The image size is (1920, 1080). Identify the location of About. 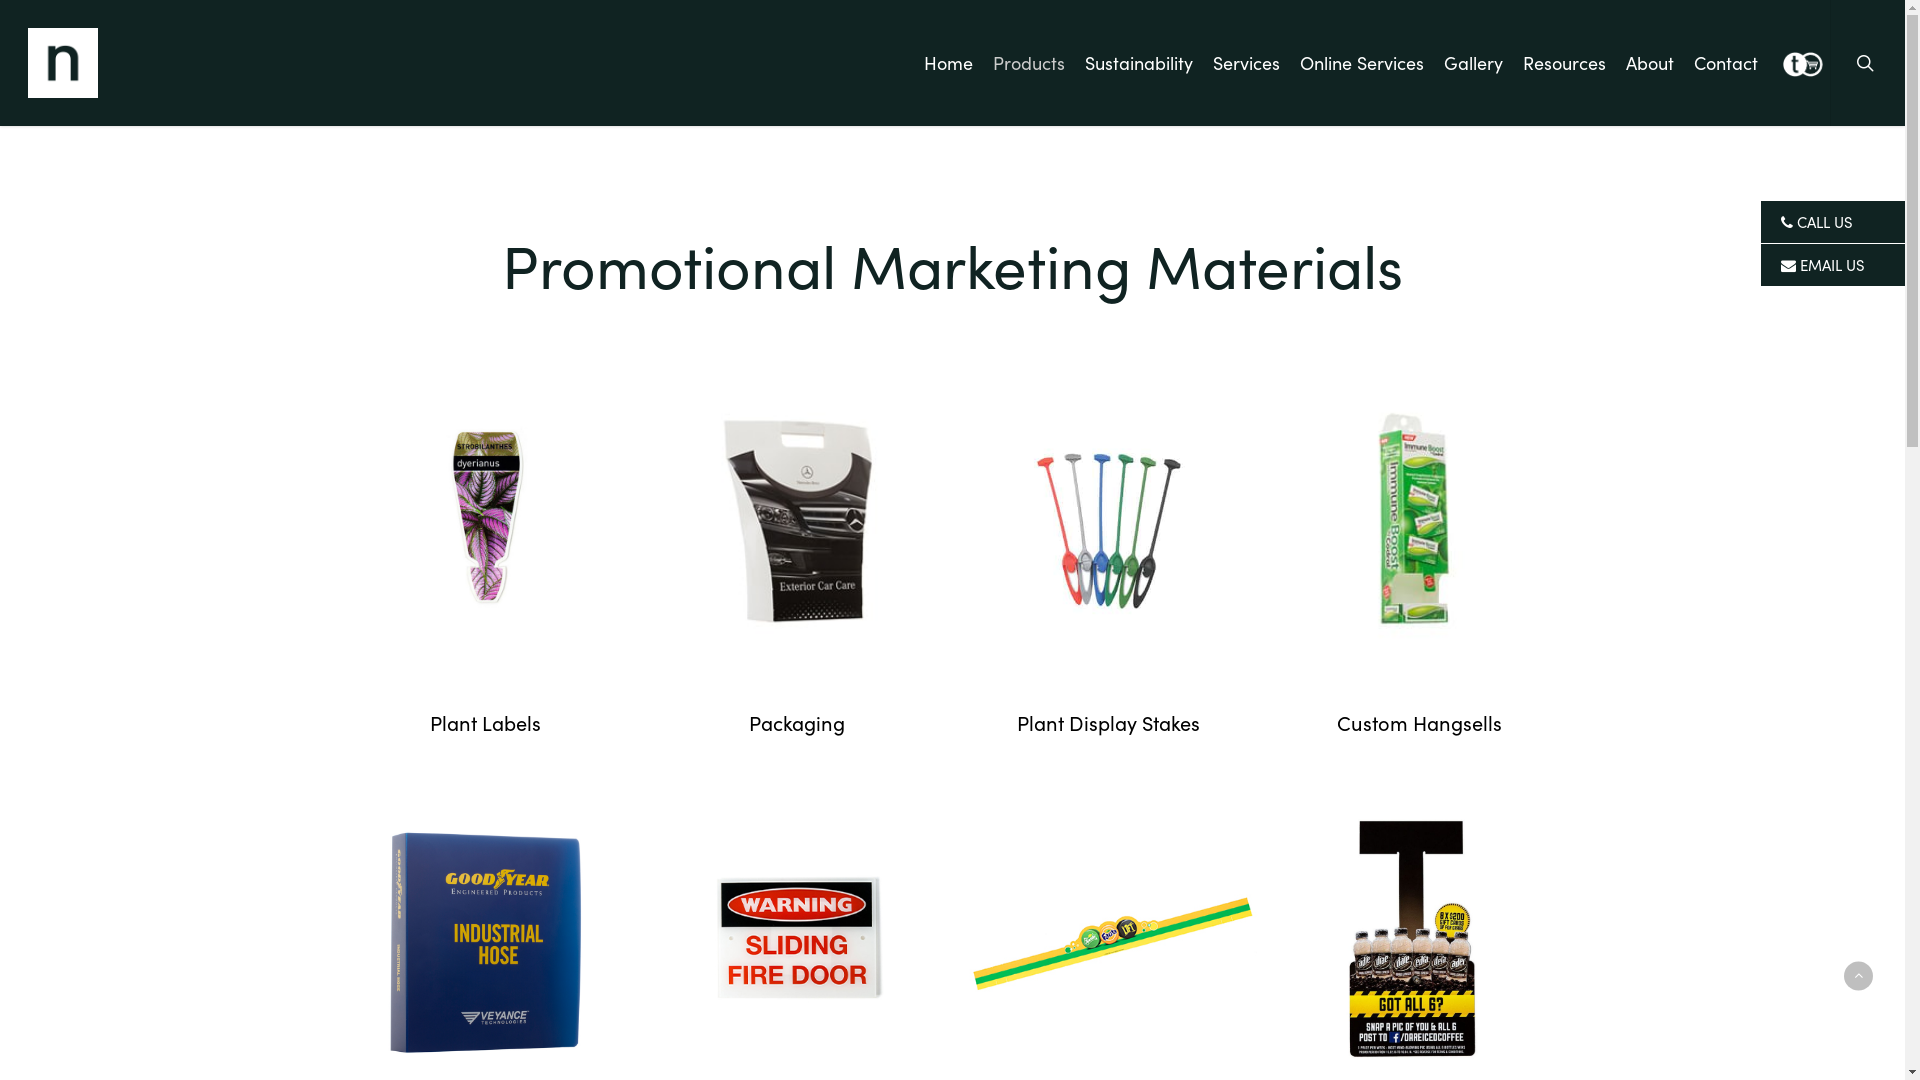
(1650, 63).